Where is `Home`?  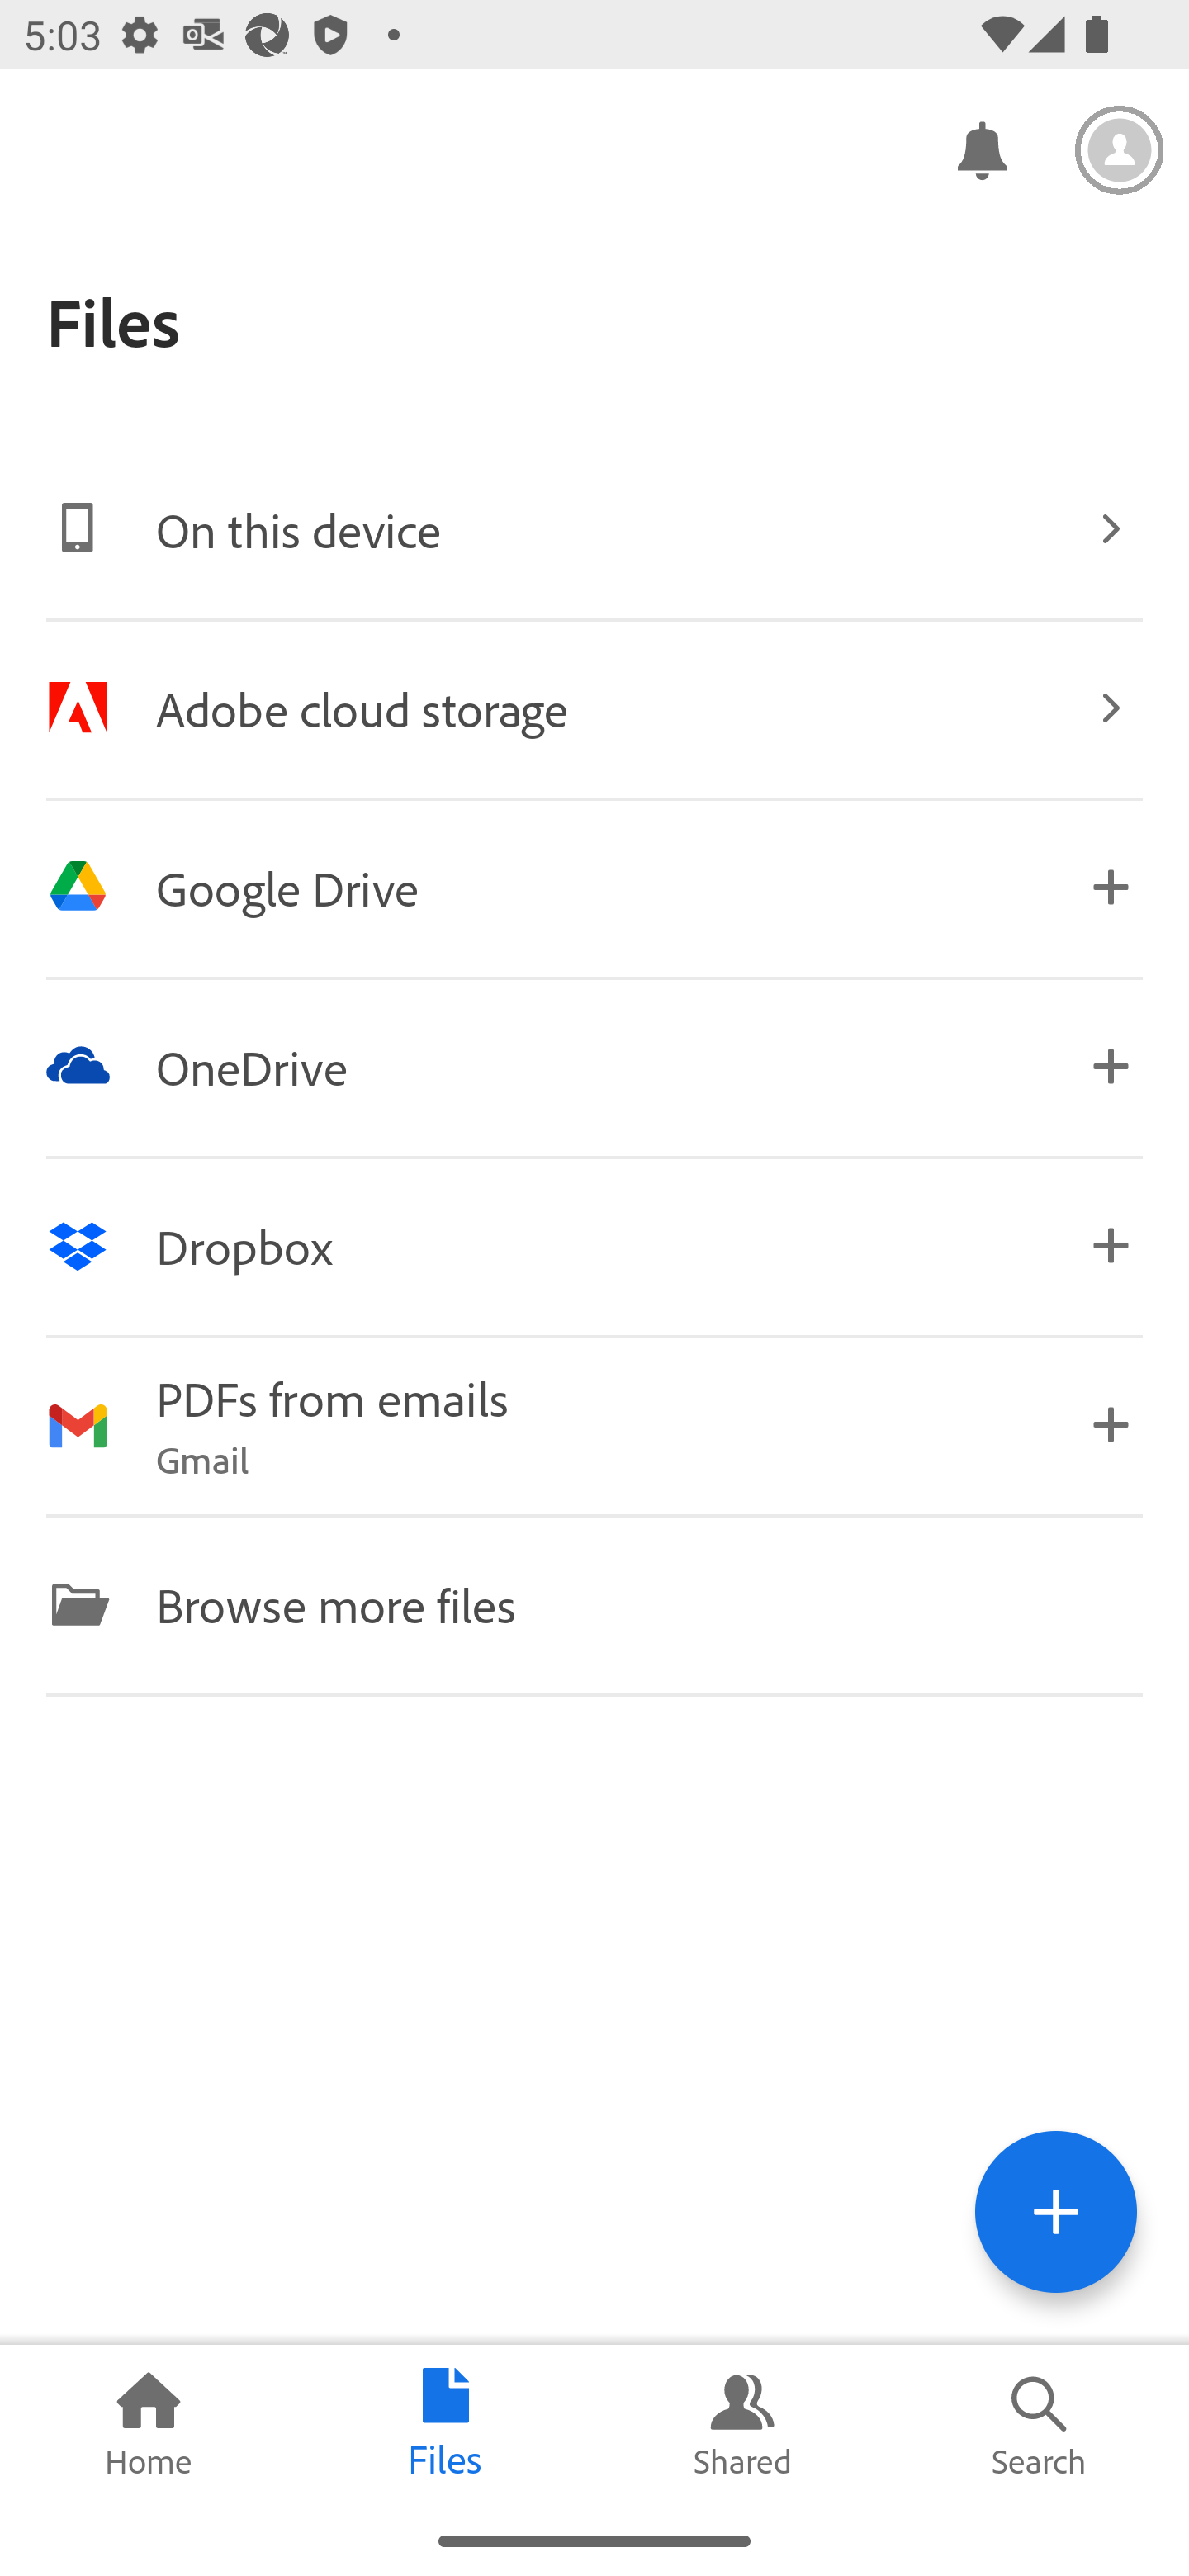 Home is located at coordinates (149, 2425).